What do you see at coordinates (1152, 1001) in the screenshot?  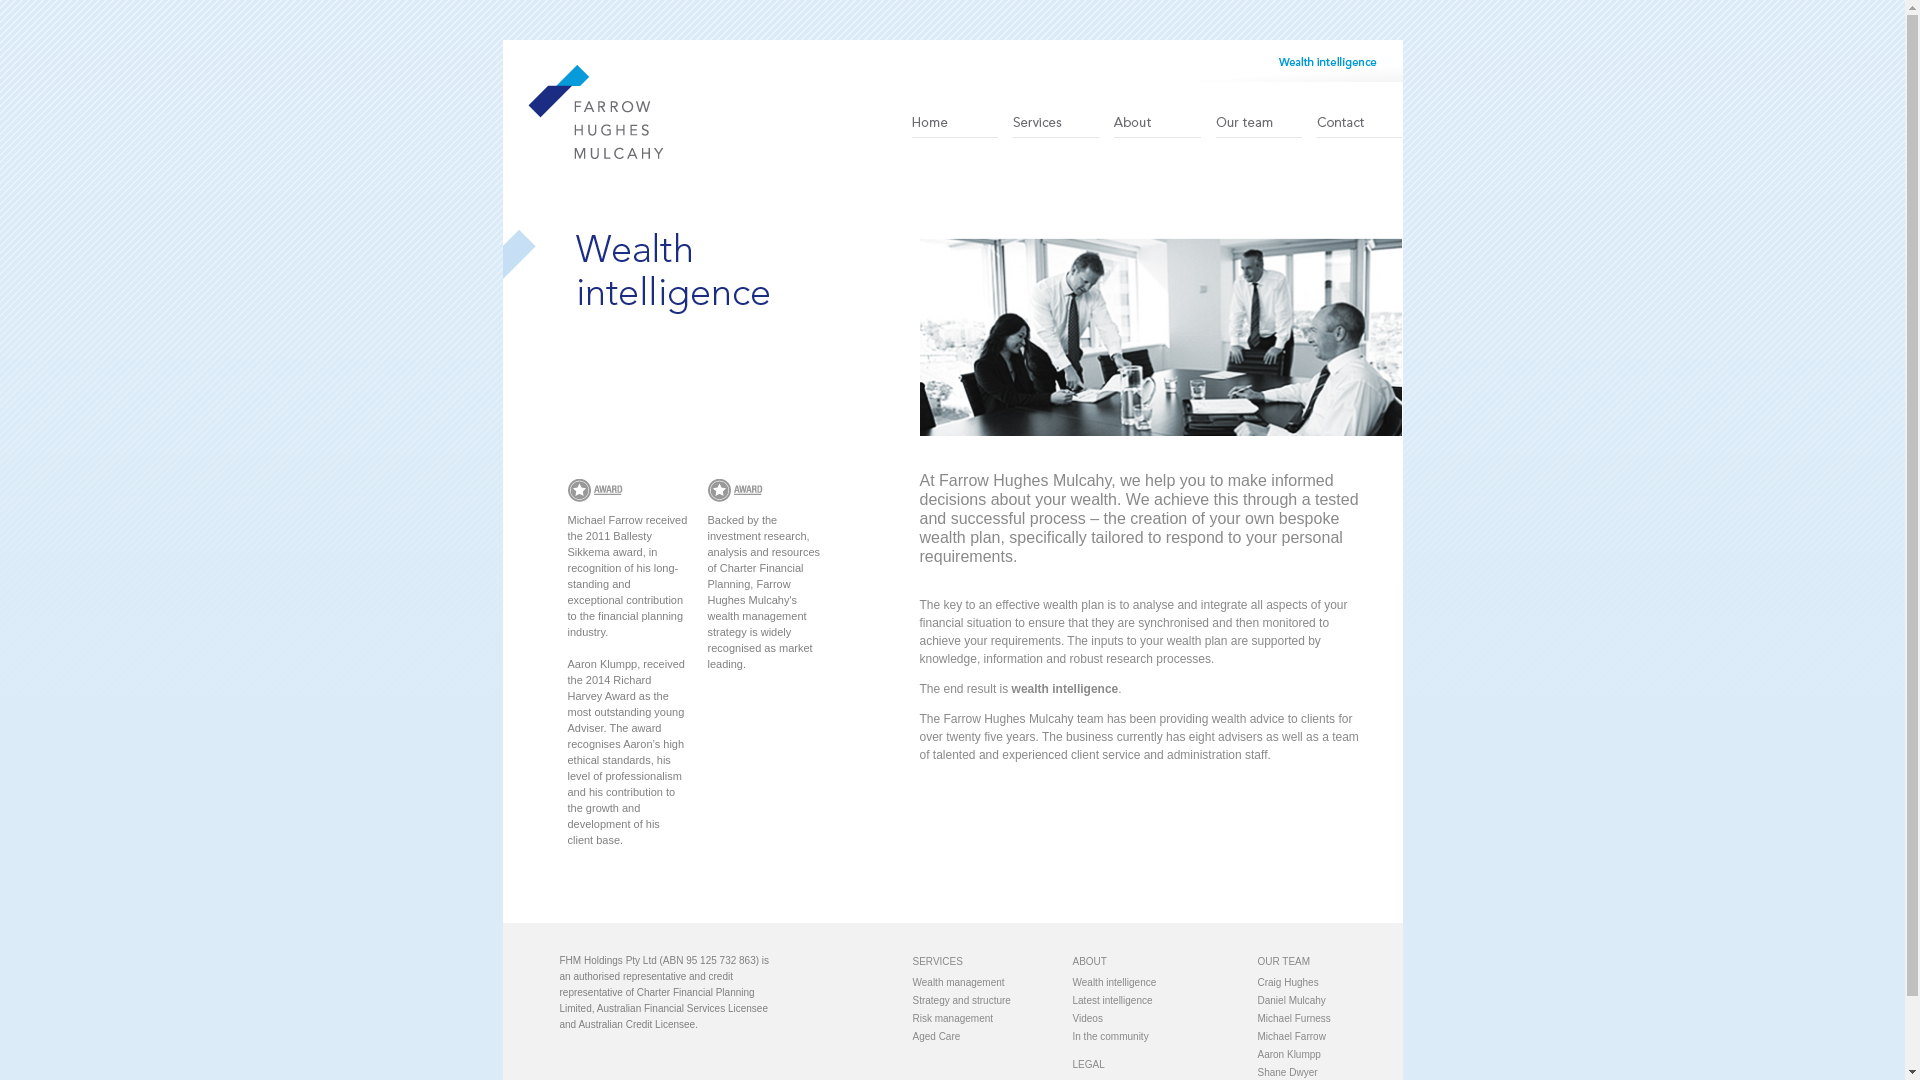 I see `Latest intelligence` at bounding box center [1152, 1001].